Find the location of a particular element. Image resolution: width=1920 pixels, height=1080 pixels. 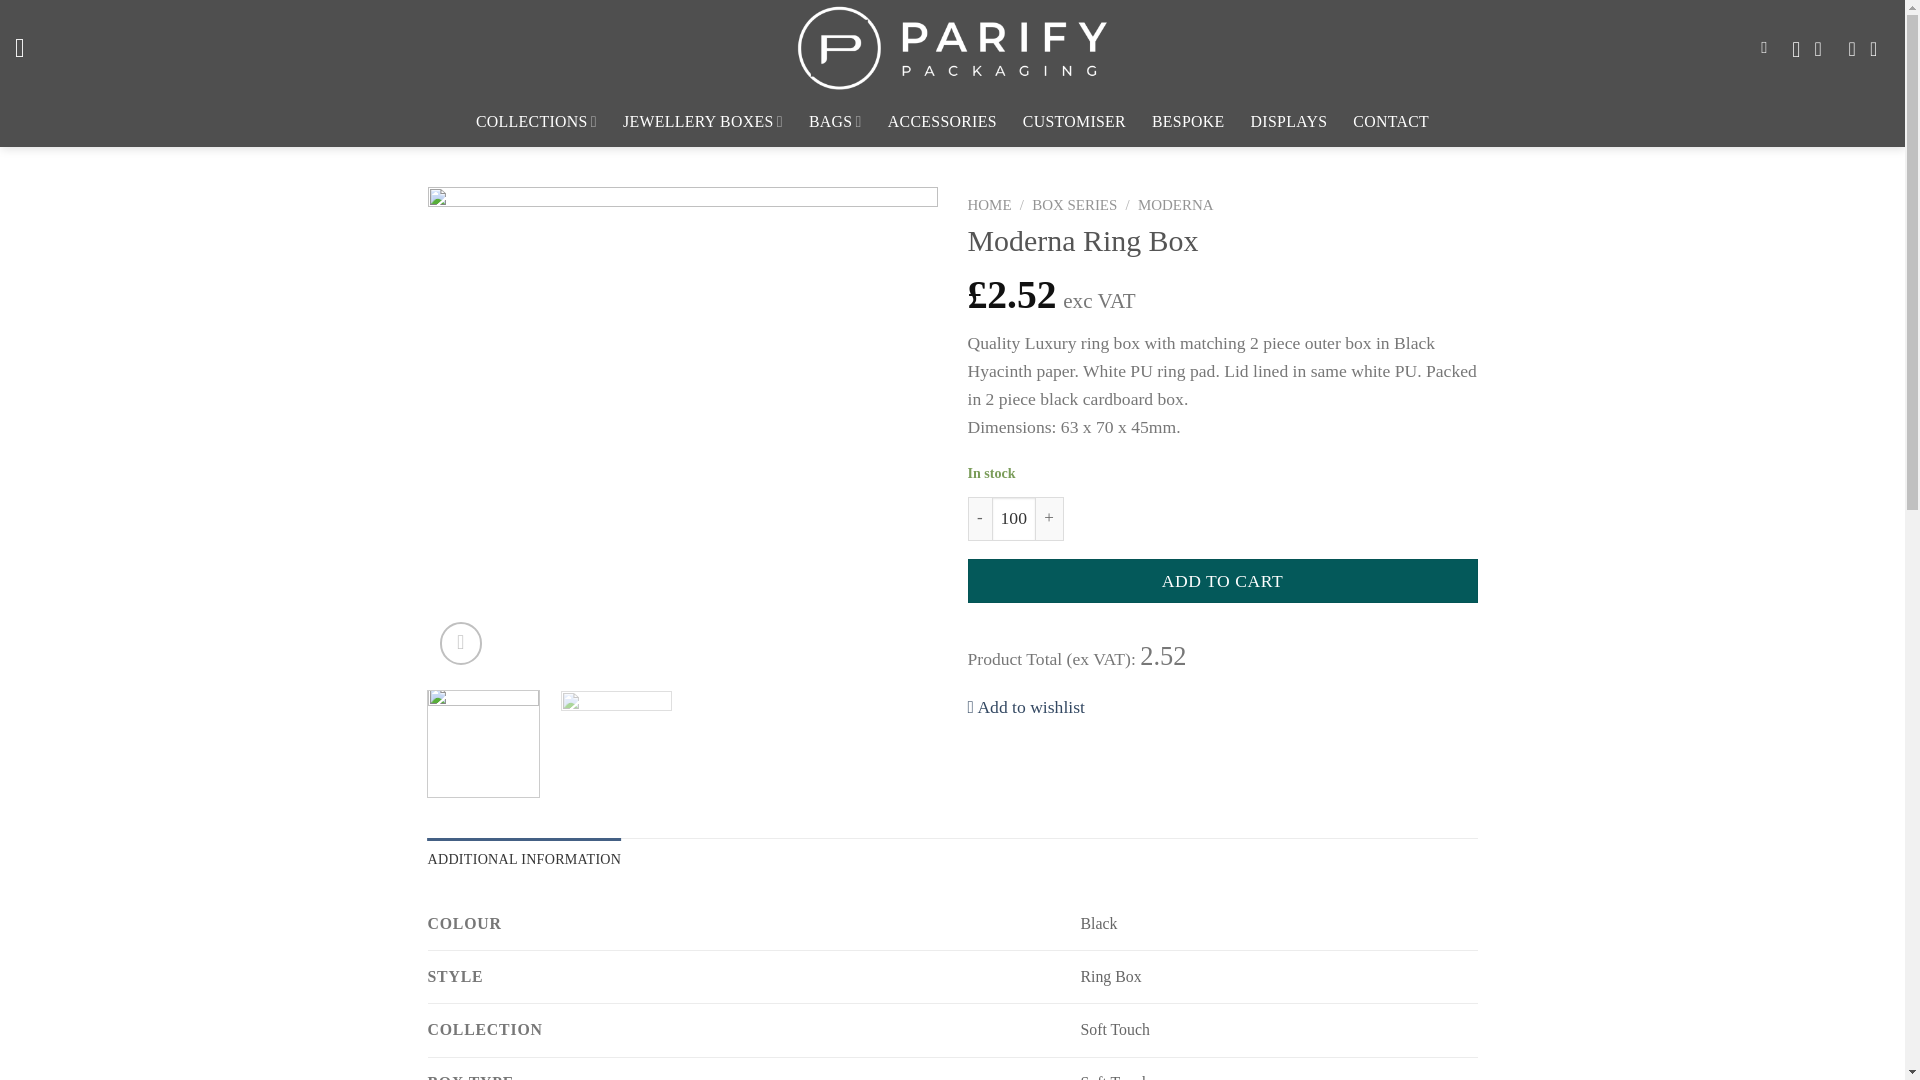

JEWELLERY BOXES is located at coordinates (702, 122).